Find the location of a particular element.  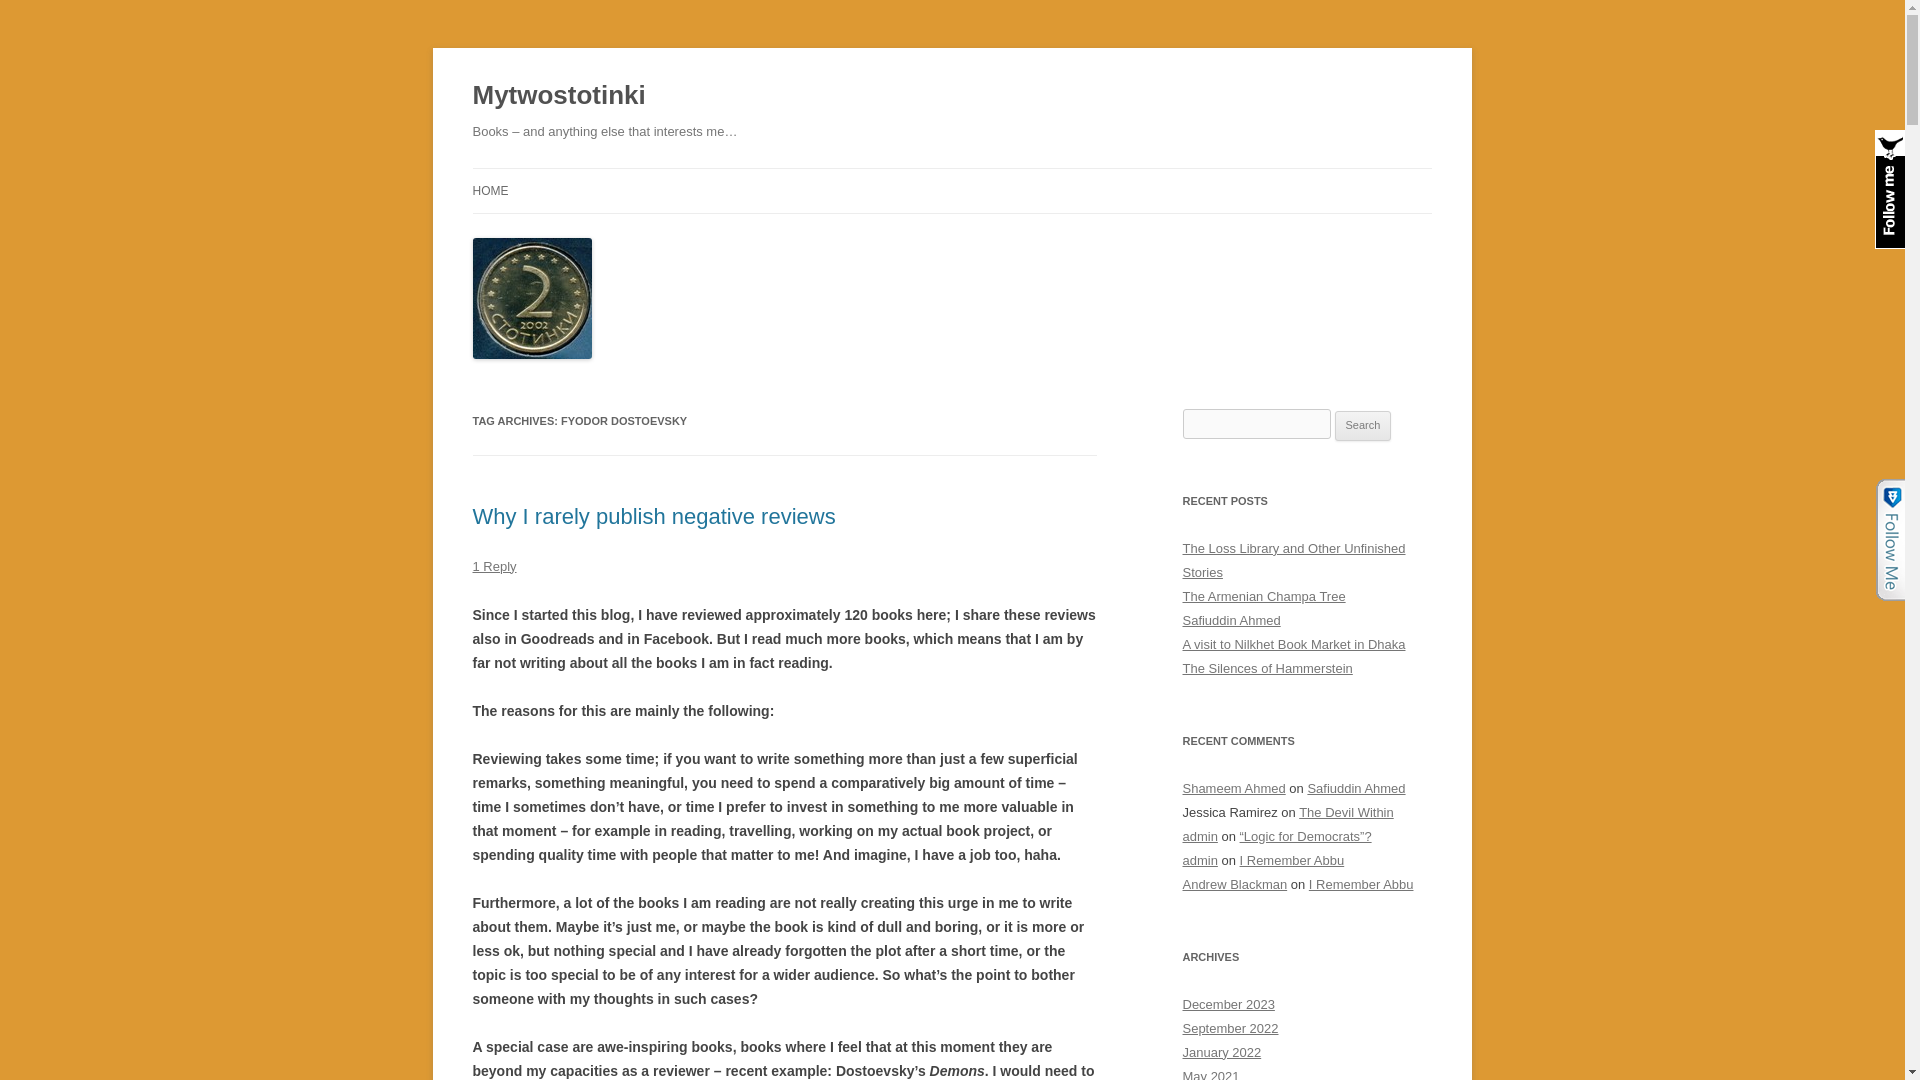

Why I rarely publish negative reviews is located at coordinates (654, 516).